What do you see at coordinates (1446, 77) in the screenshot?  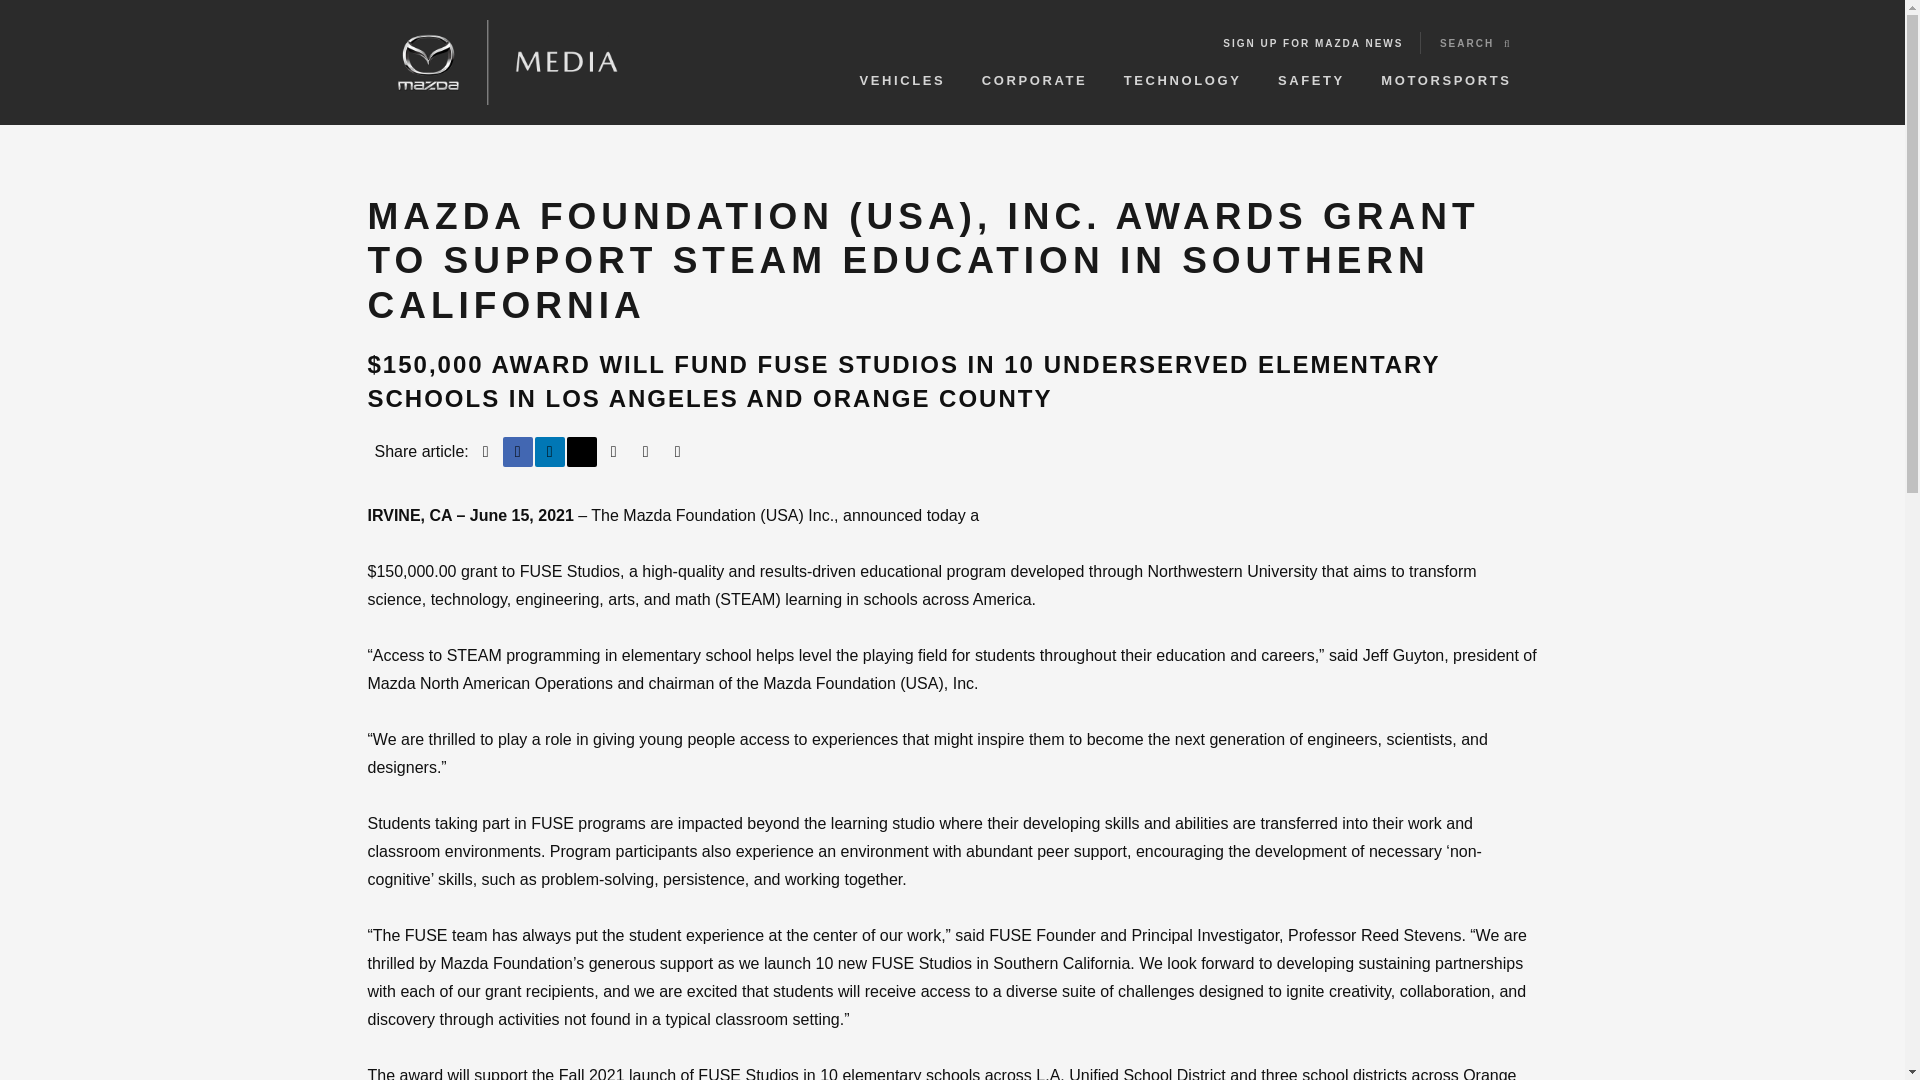 I see `MOTORSPORTS` at bounding box center [1446, 77].